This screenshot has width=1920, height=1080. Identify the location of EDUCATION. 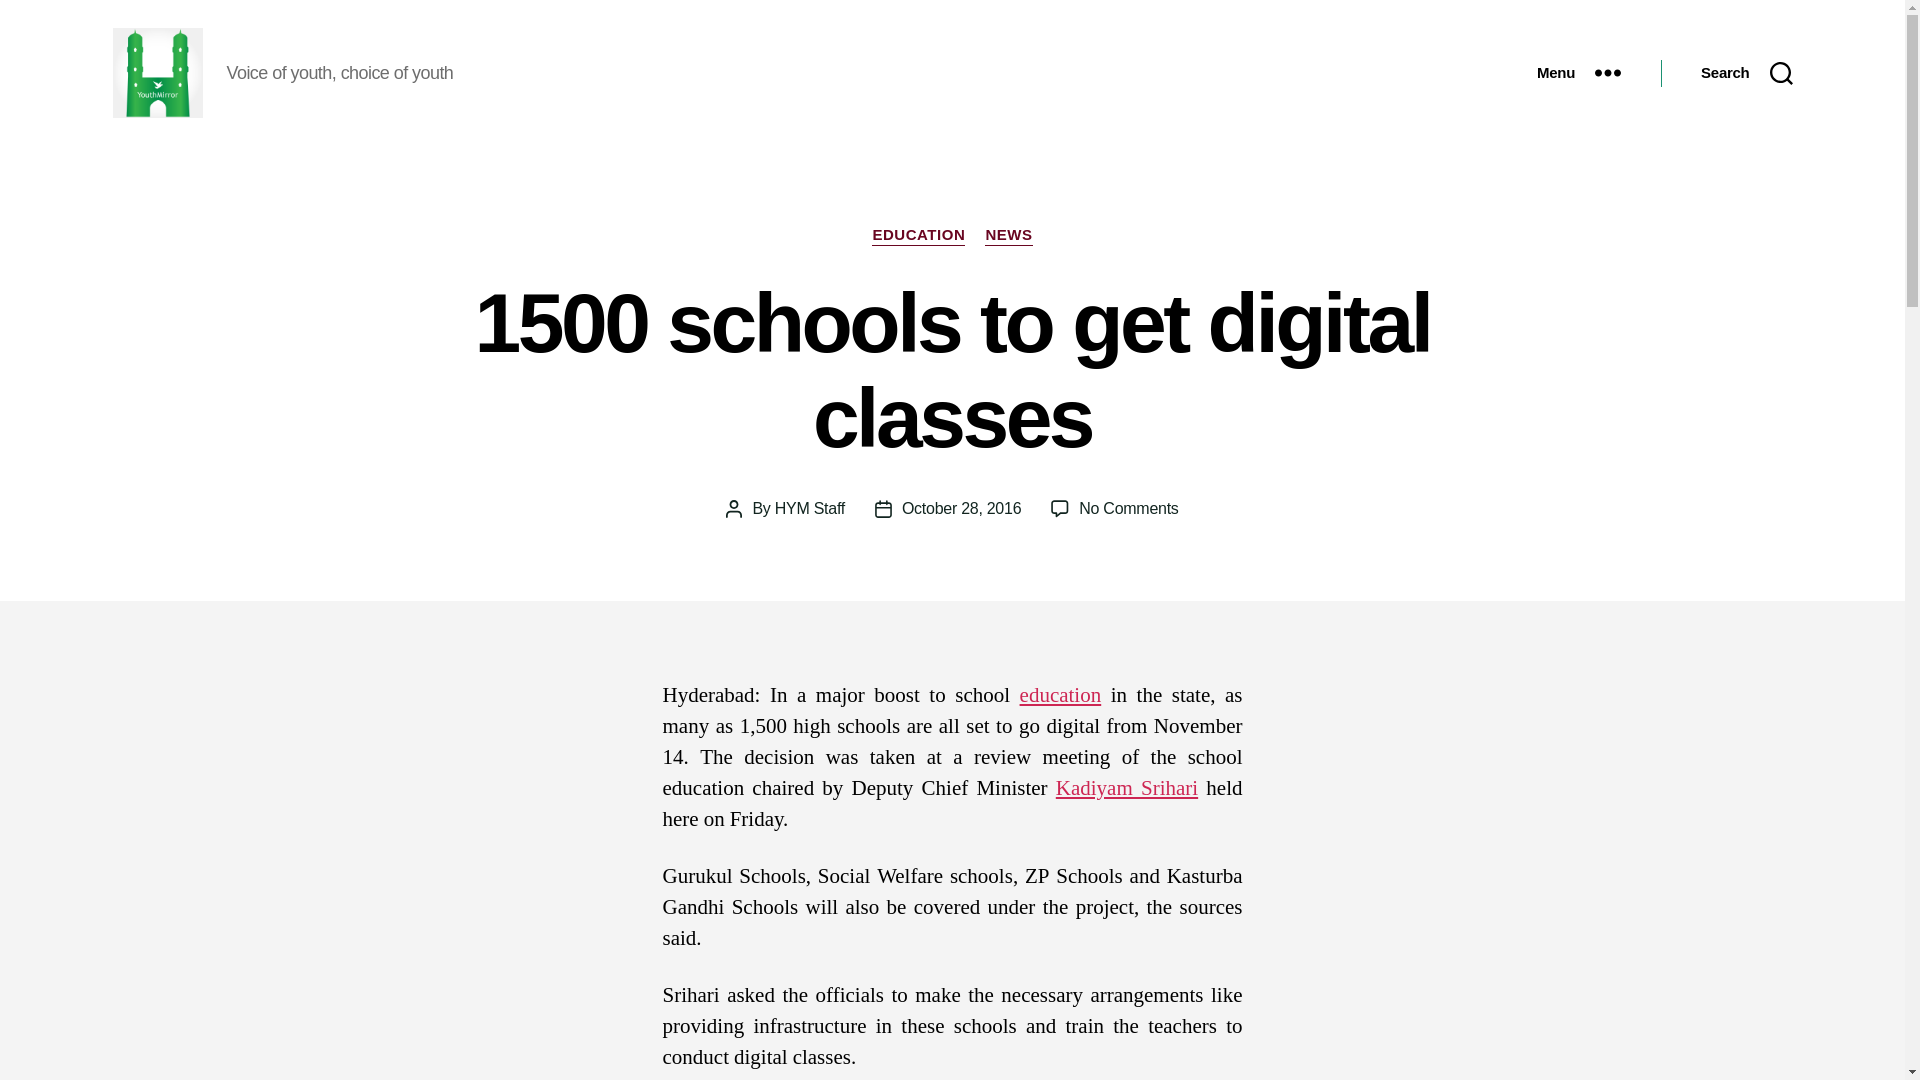
(918, 236).